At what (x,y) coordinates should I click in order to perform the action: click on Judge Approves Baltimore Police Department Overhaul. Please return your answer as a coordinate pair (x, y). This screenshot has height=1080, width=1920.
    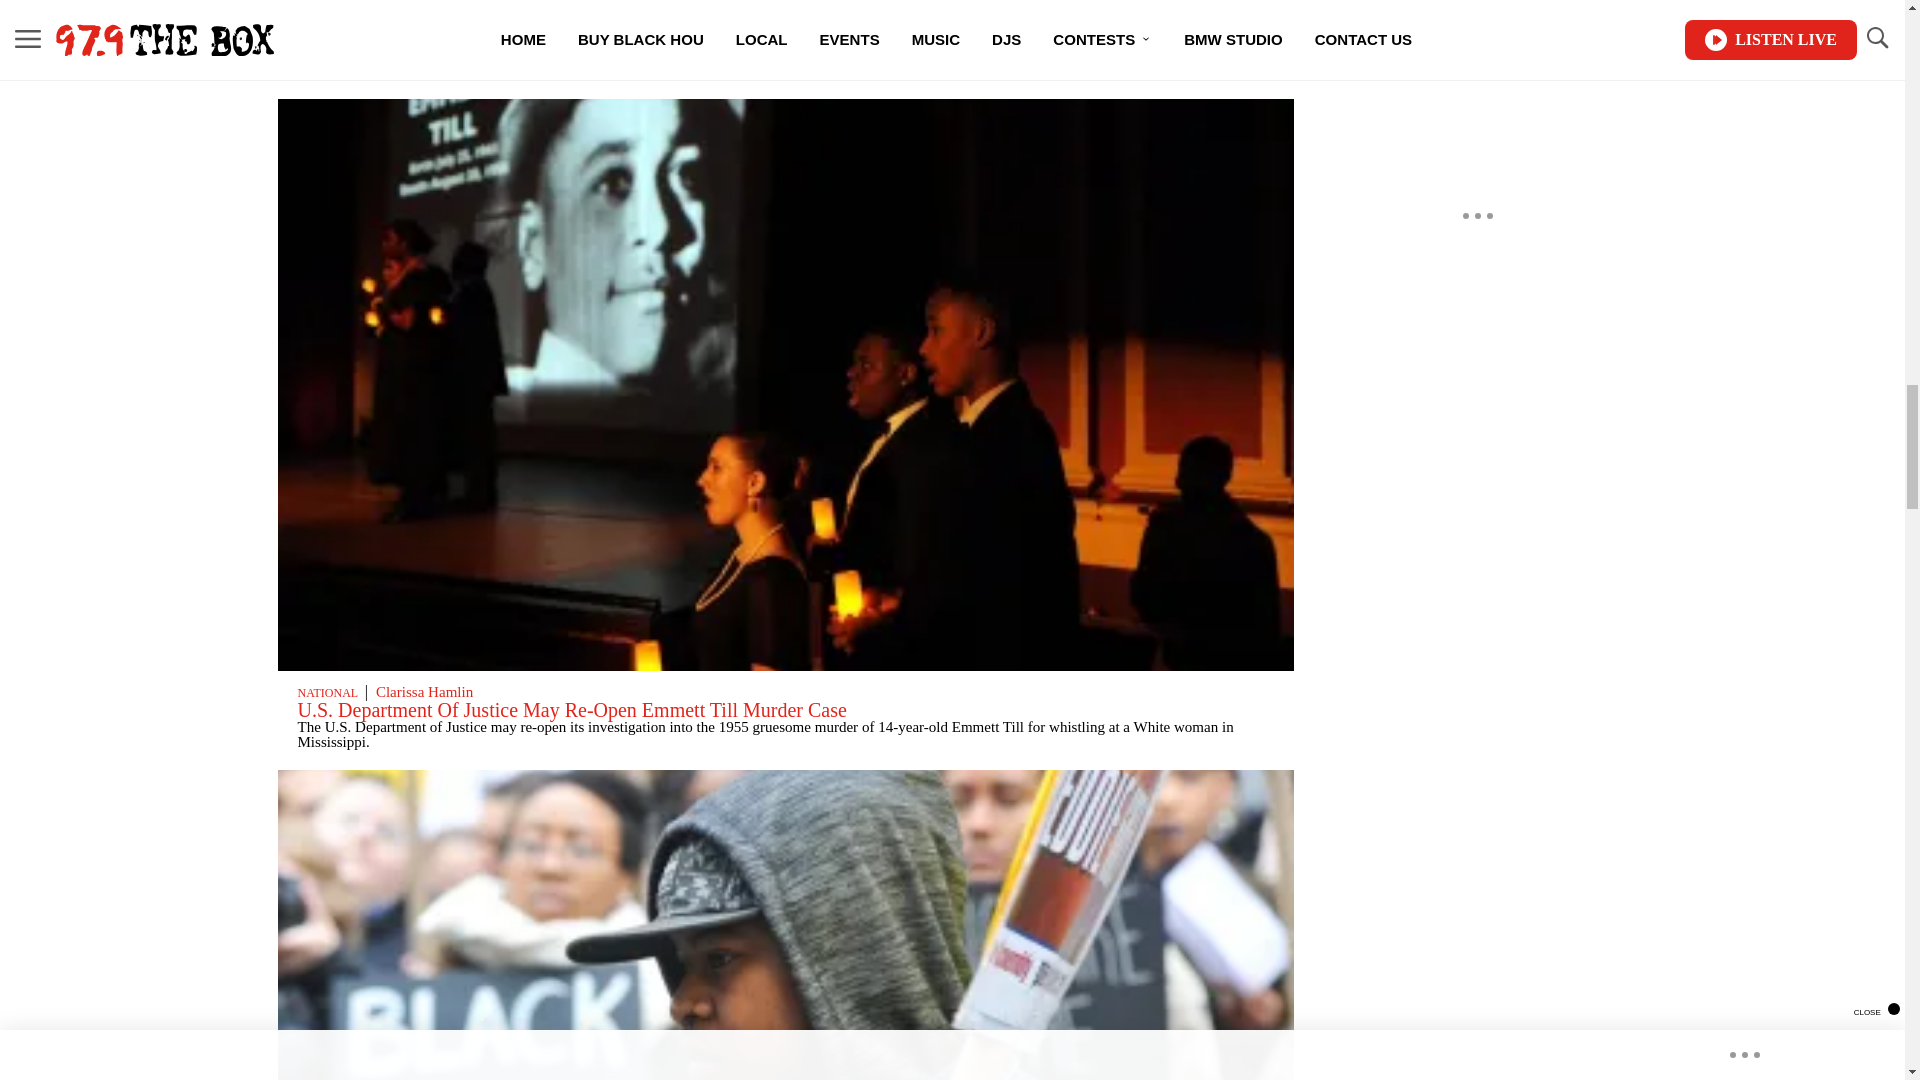
    Looking at the image, I should click on (520, 38).